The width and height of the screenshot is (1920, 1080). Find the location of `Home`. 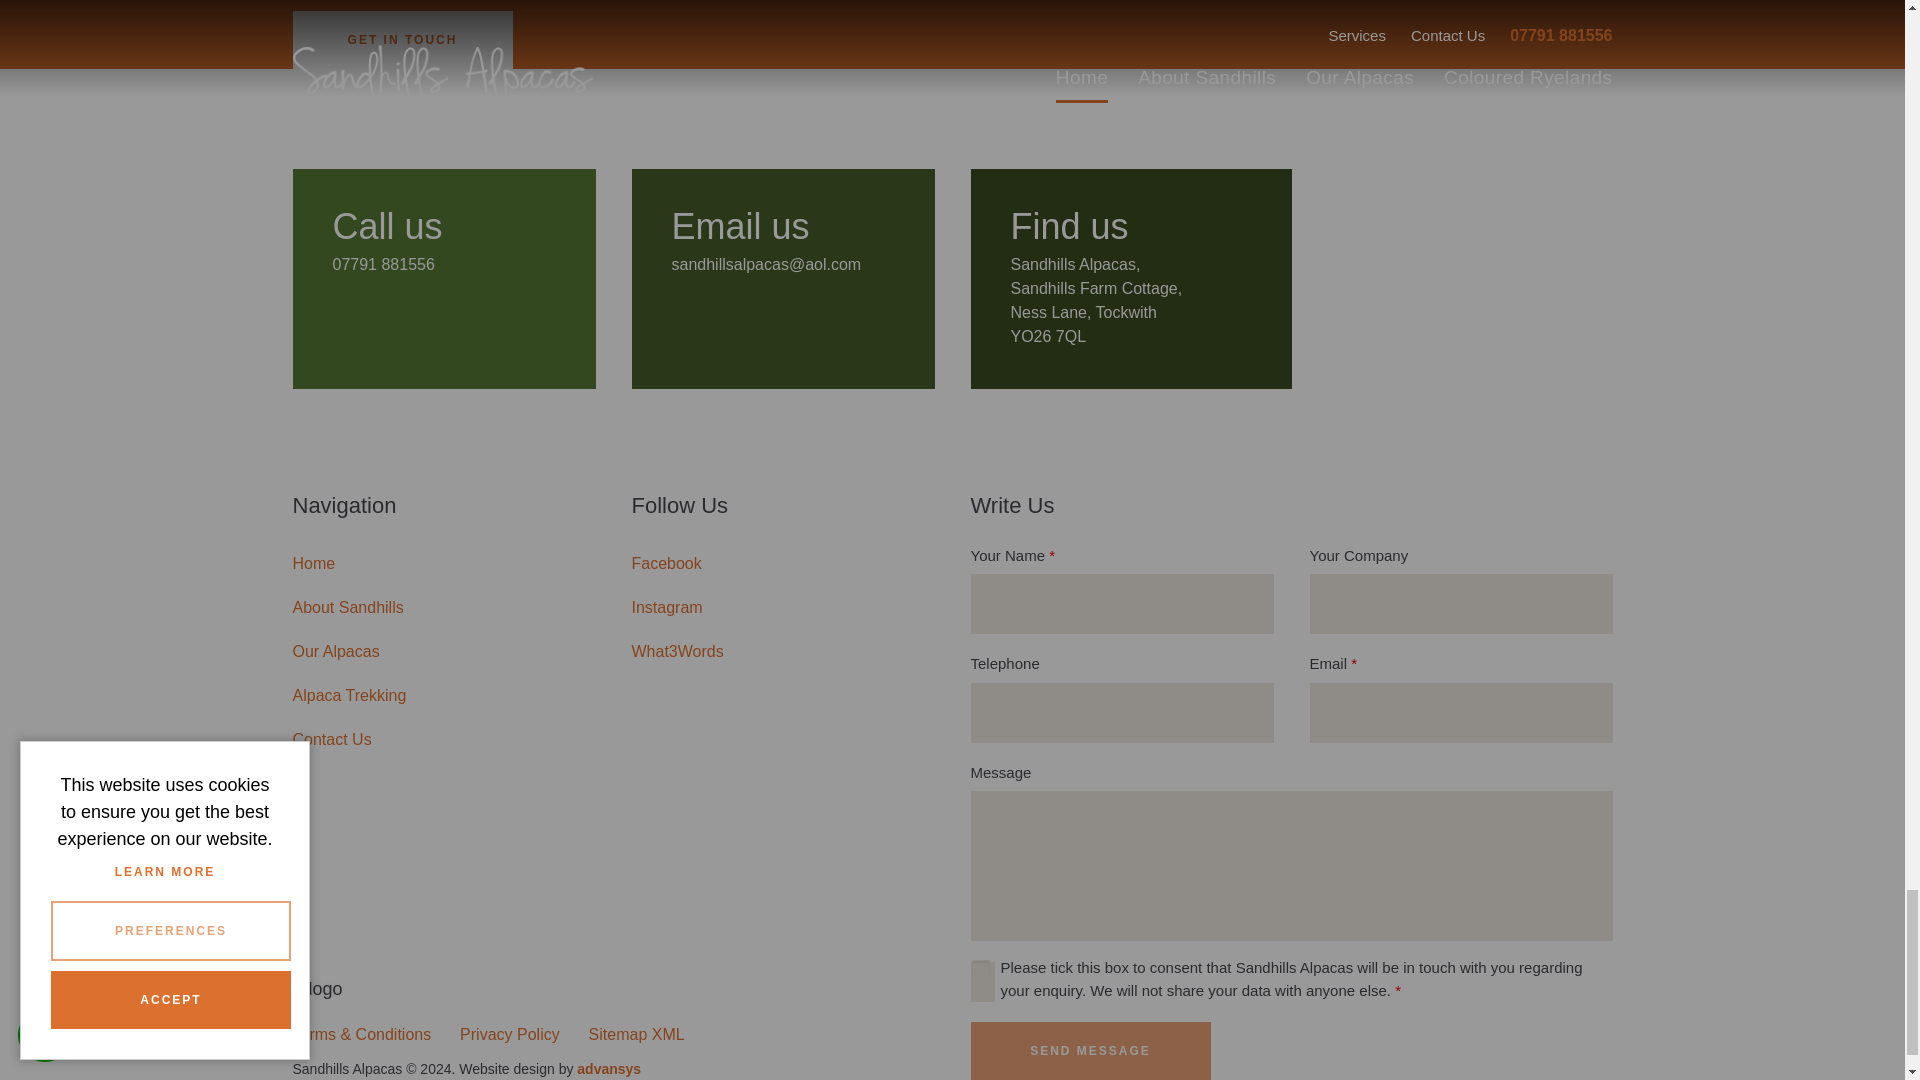

Home is located at coordinates (443, 564).